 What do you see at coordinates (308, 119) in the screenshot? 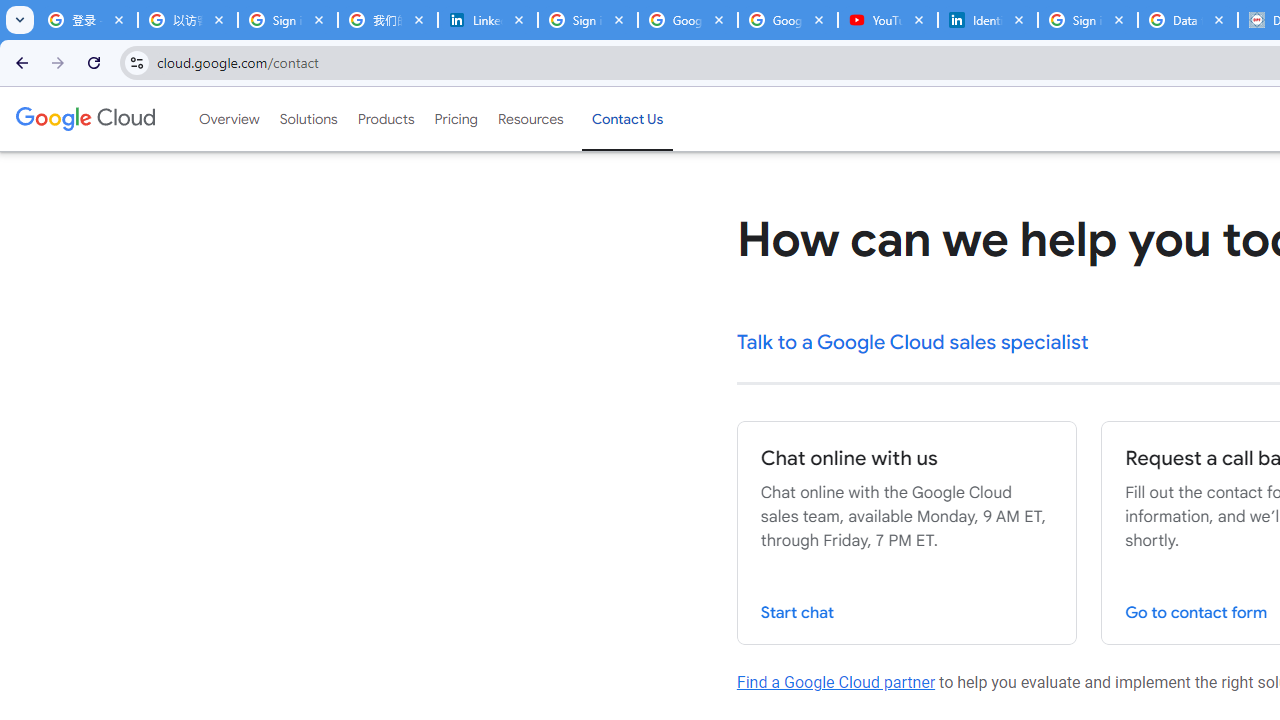
I see `Solutions` at bounding box center [308, 119].